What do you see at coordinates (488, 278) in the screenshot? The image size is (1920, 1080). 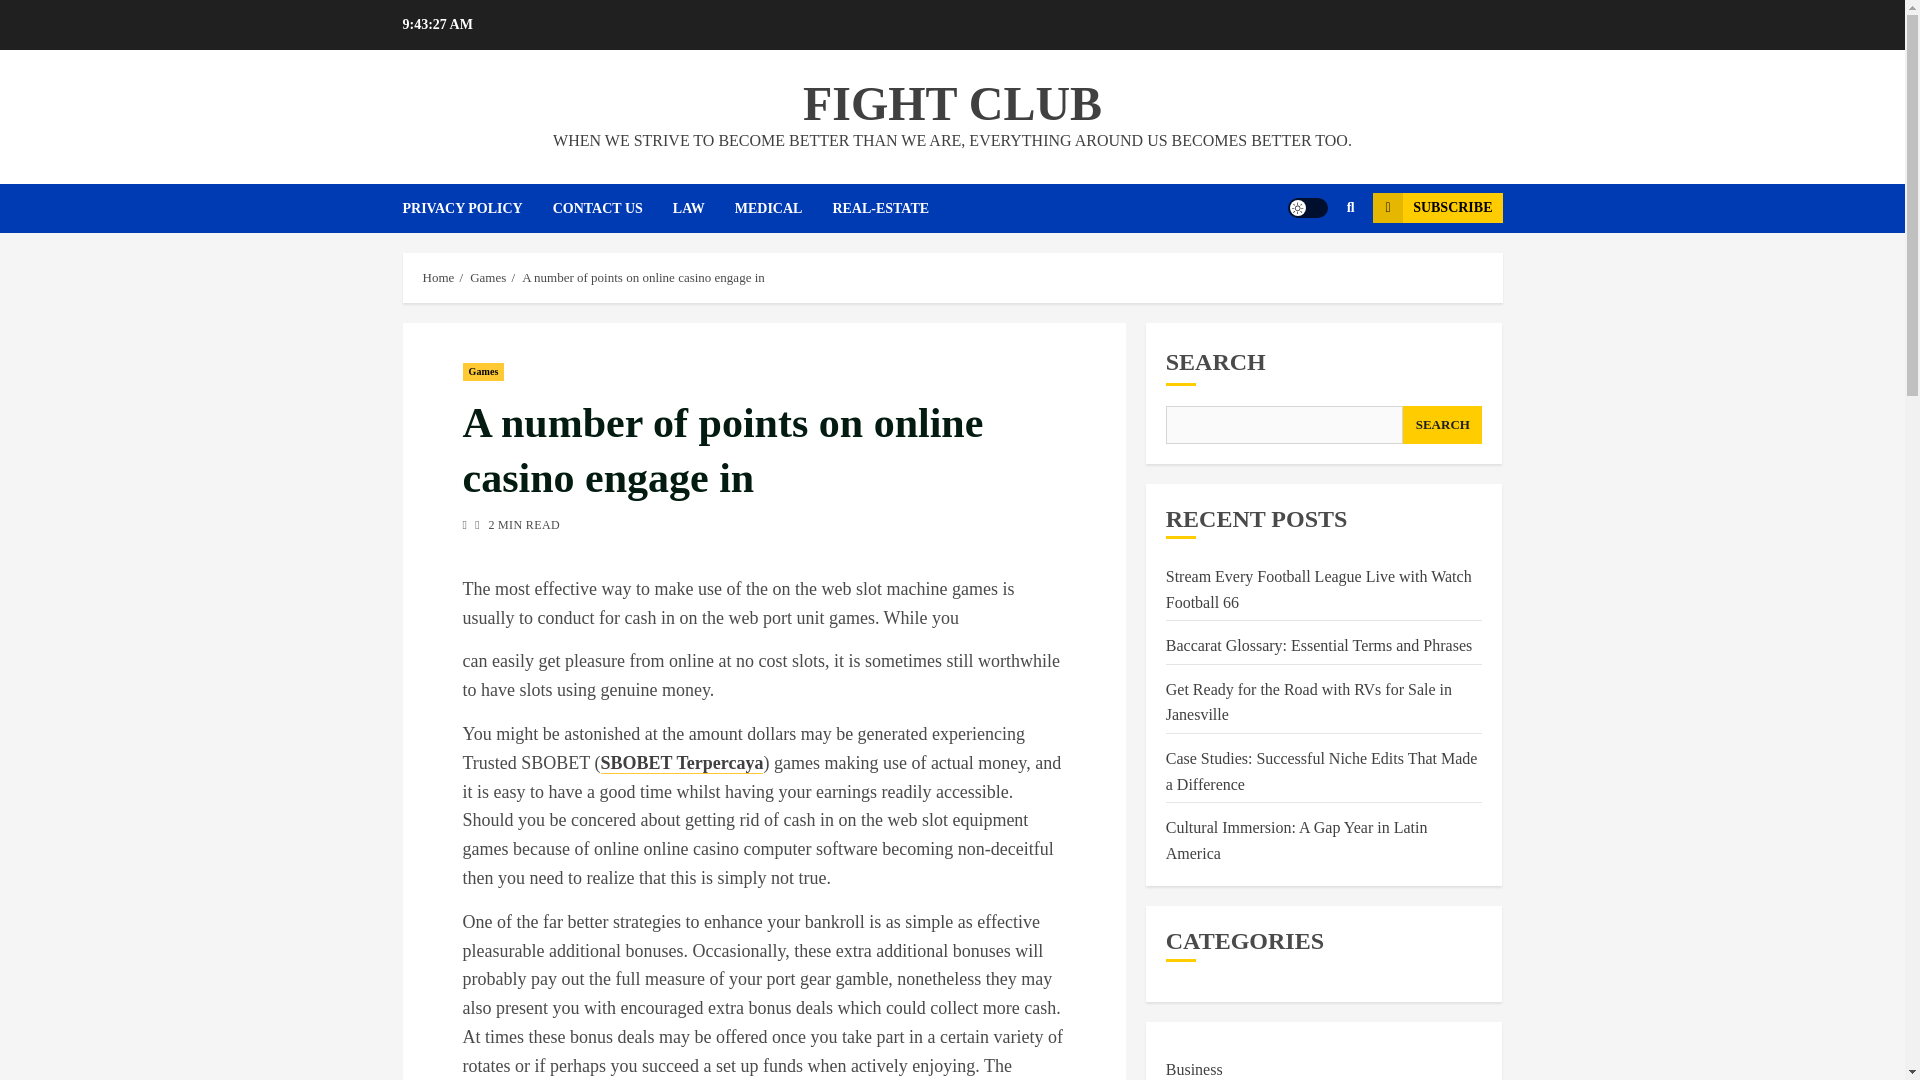 I see `Games` at bounding box center [488, 278].